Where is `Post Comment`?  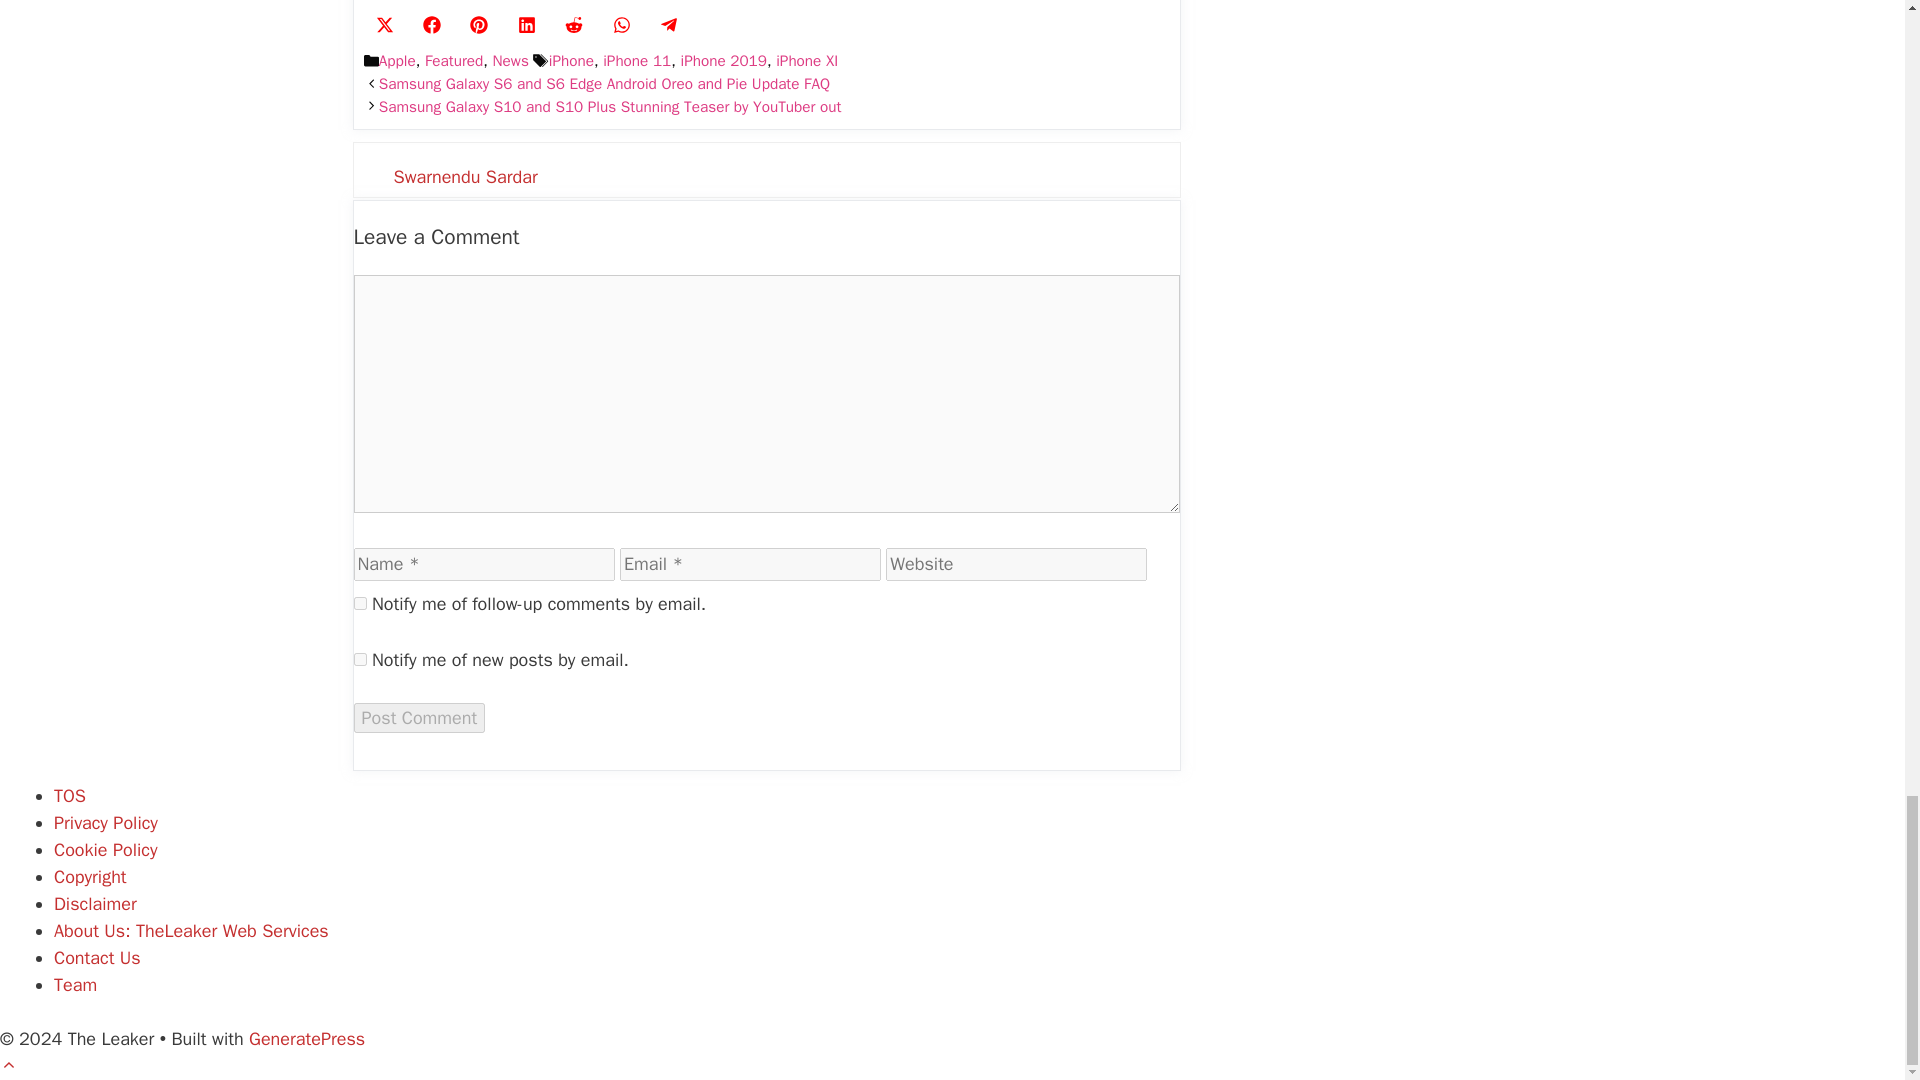 Post Comment is located at coordinates (419, 718).